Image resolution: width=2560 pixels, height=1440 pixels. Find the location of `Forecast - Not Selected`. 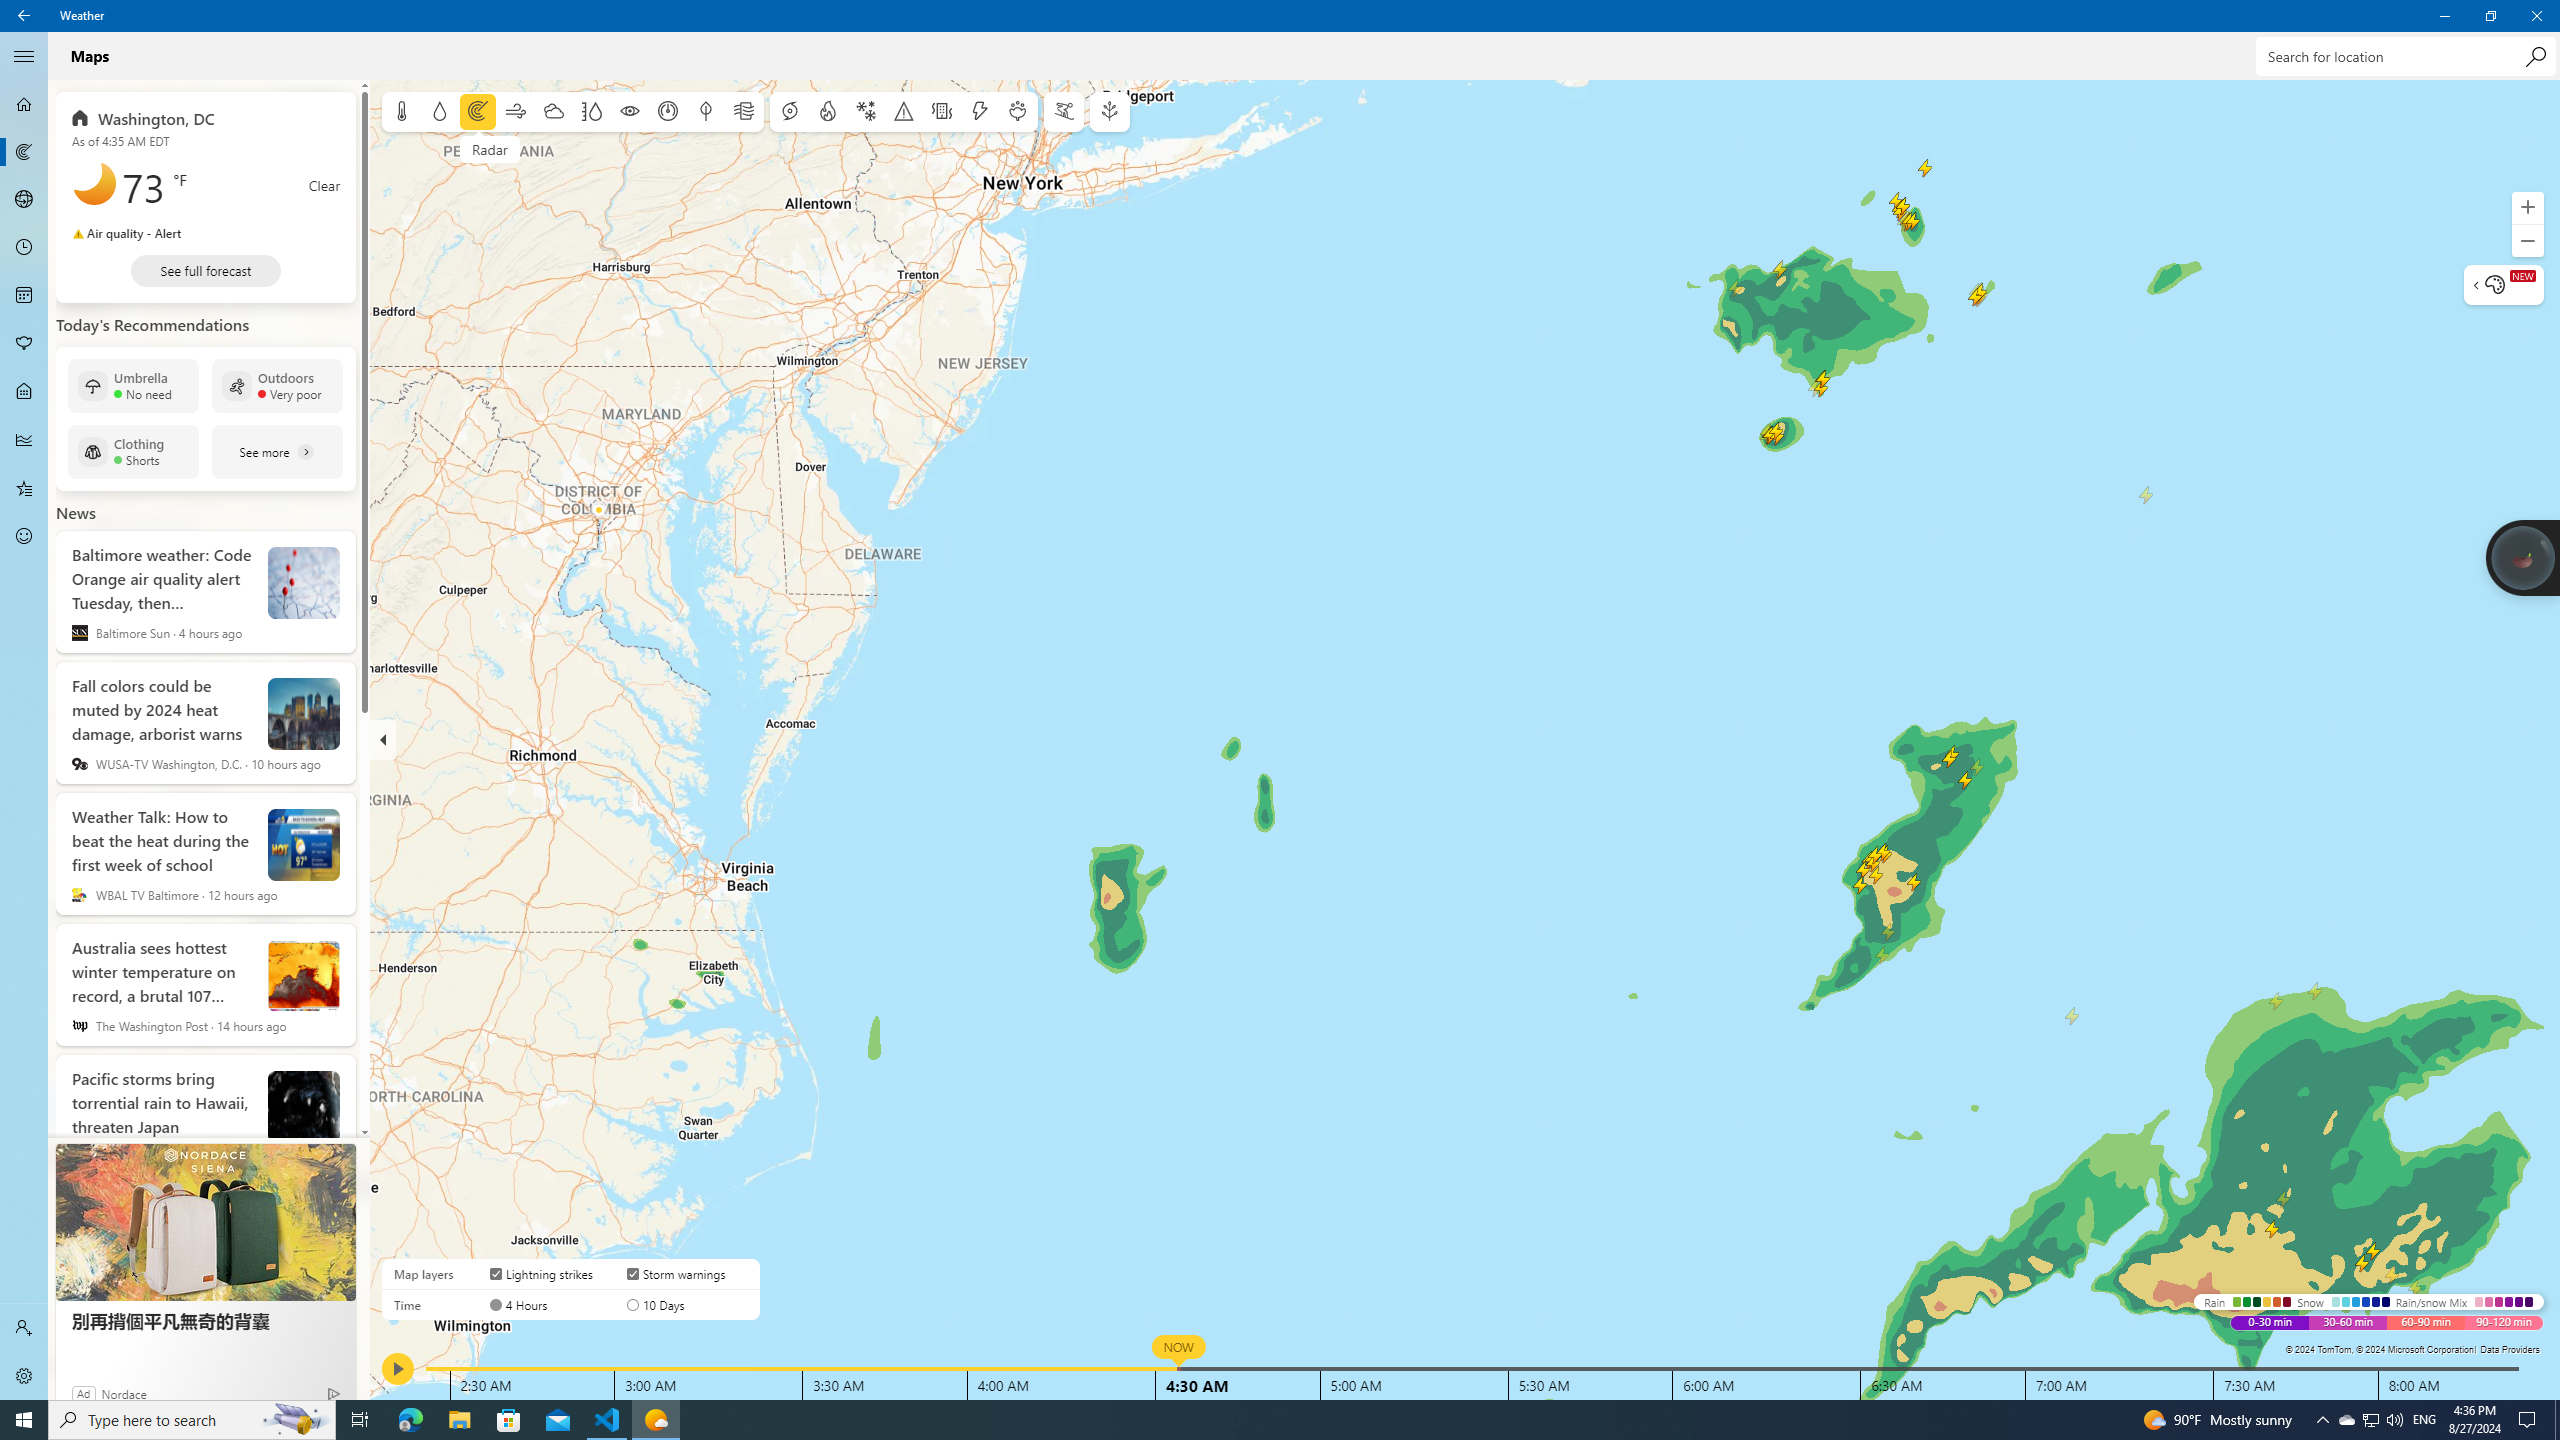

Forecast - Not Selected is located at coordinates (24, 104).